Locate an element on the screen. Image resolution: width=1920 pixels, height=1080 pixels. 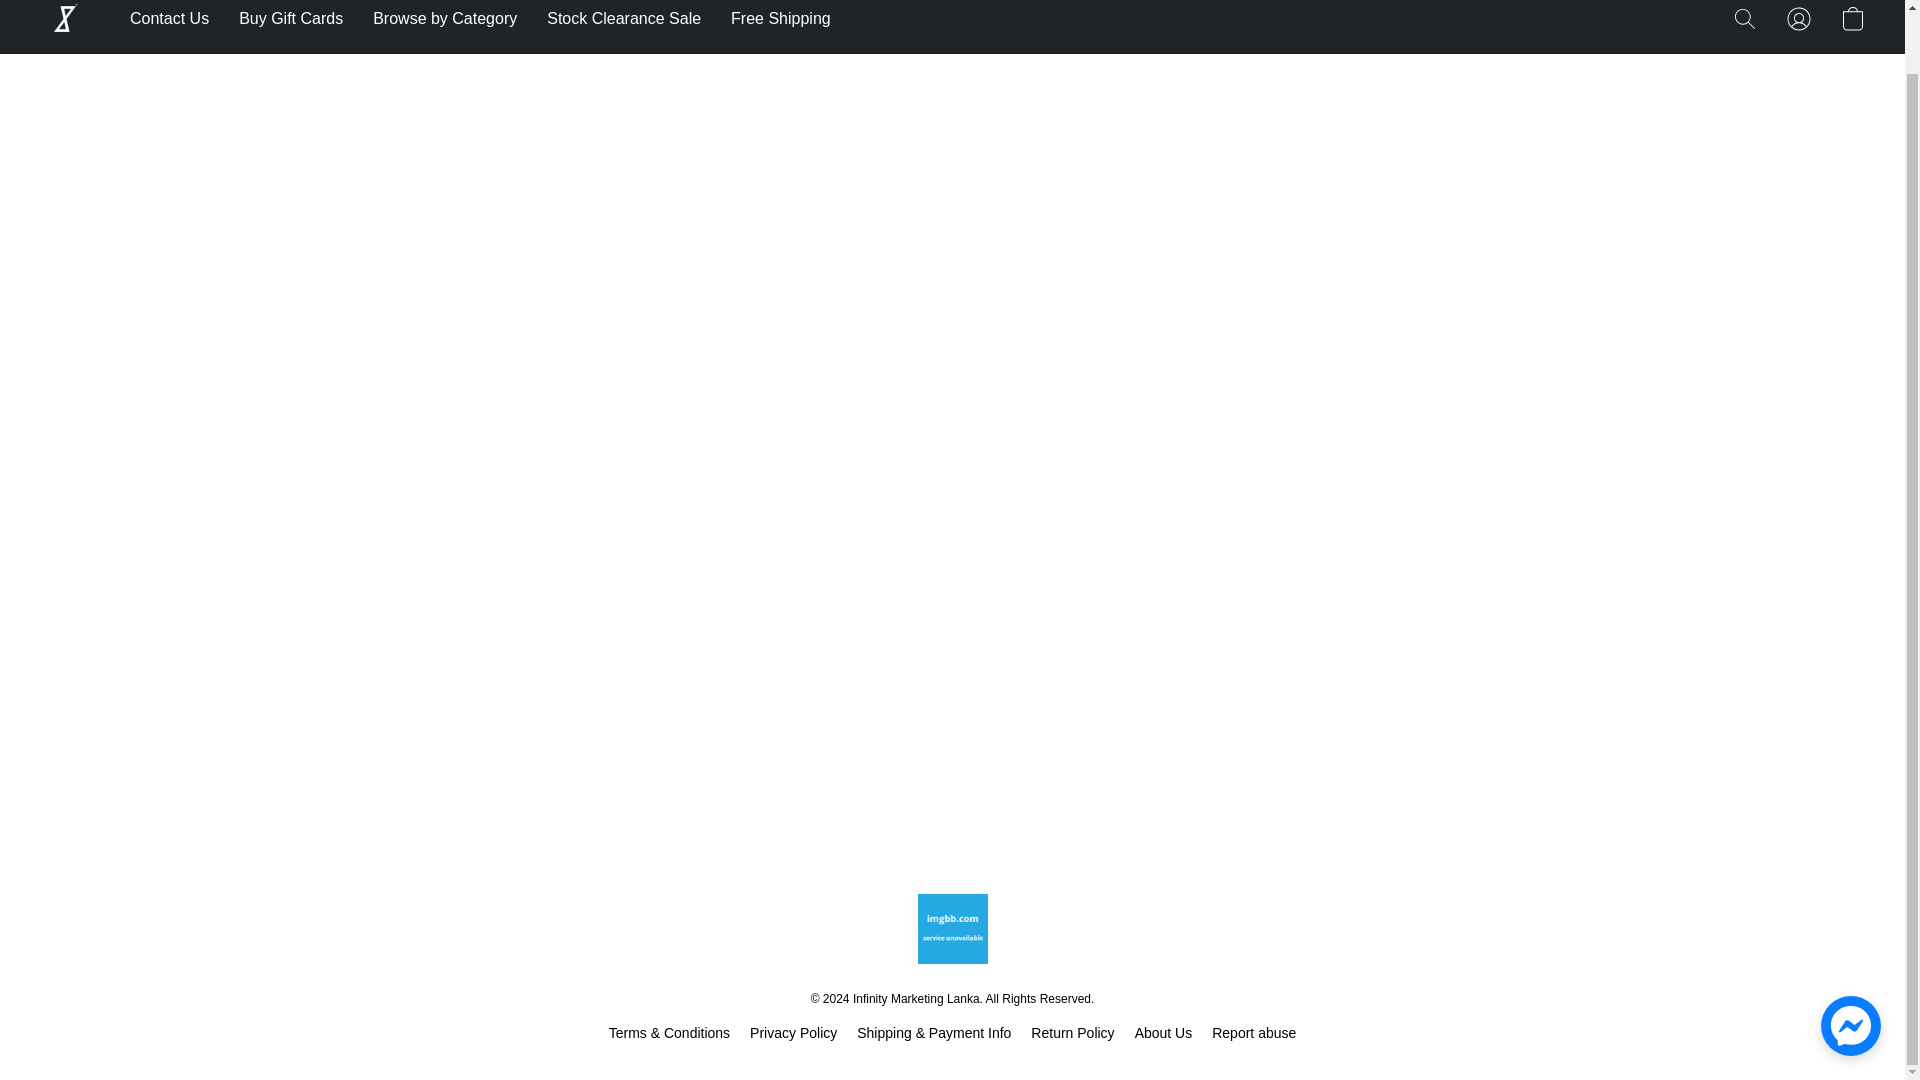
Buy Gift Cards is located at coordinates (290, 18).